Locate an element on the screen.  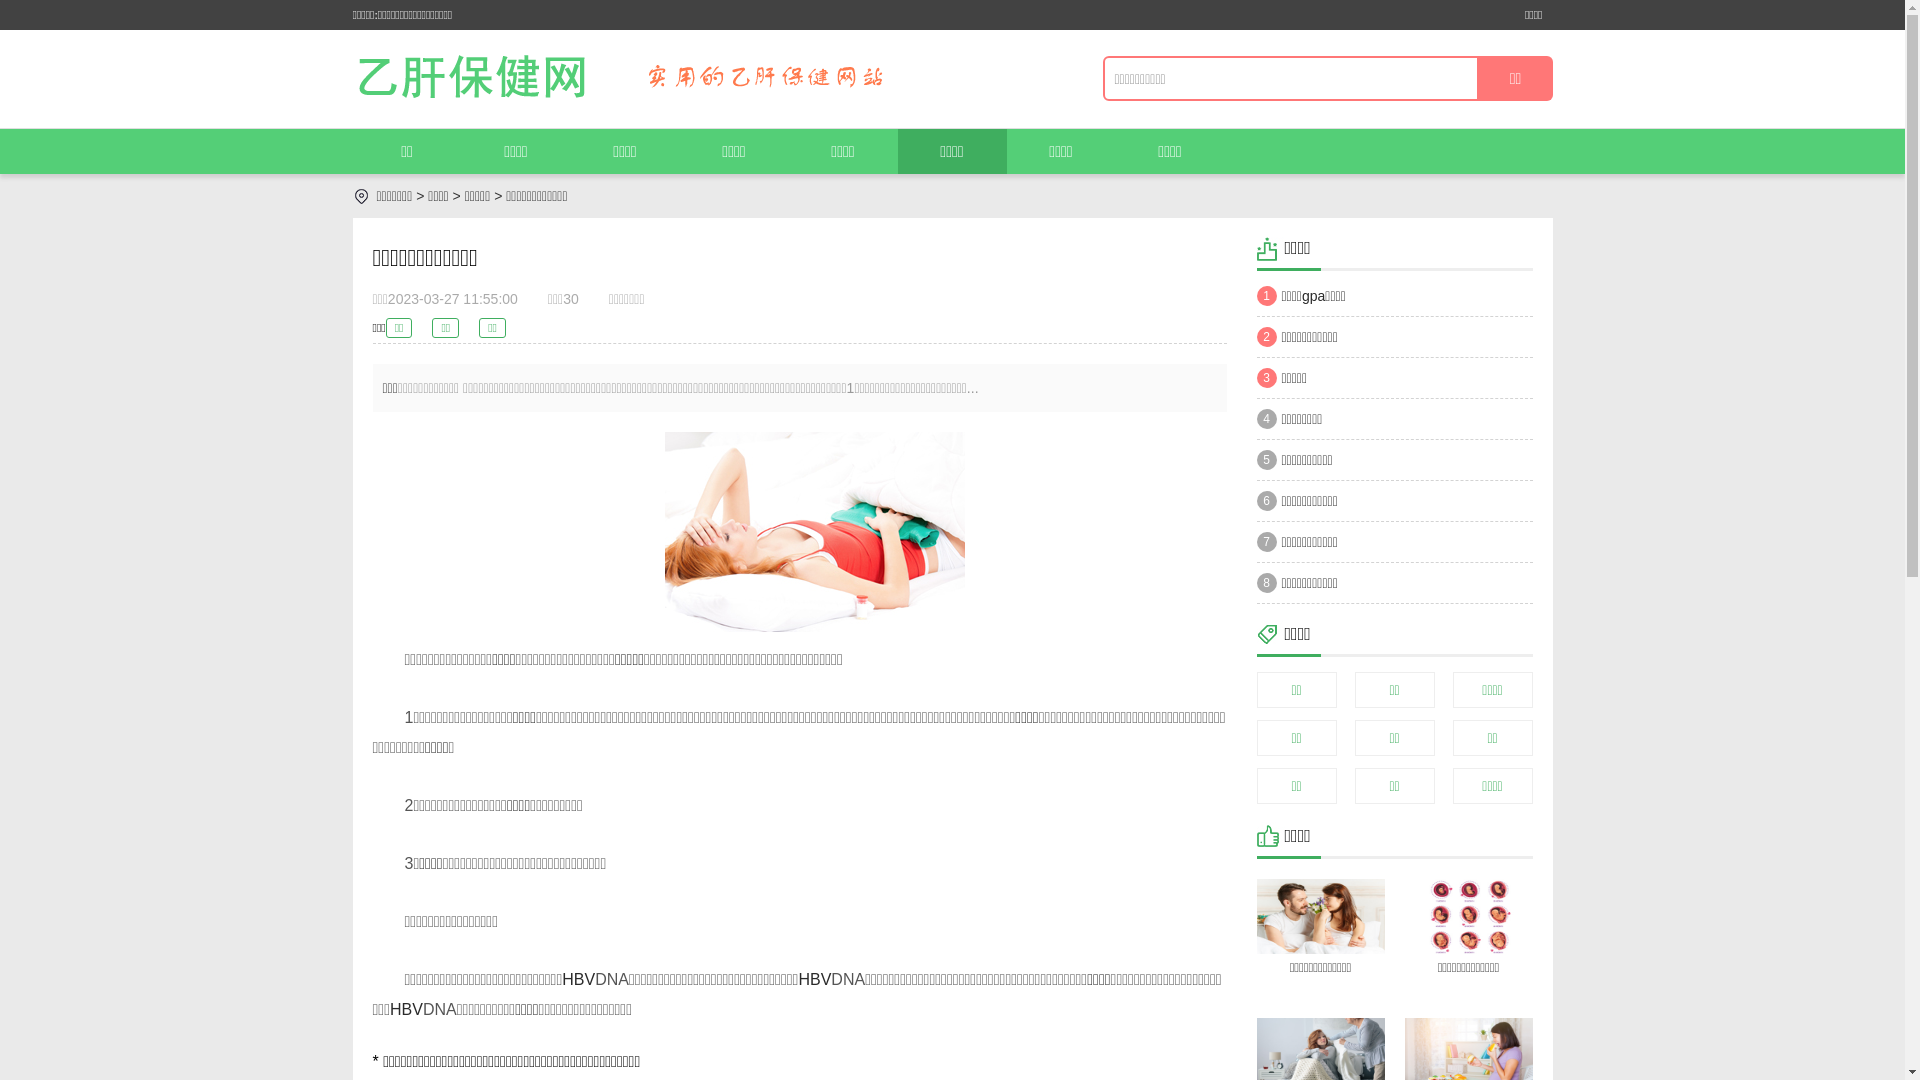
HBV is located at coordinates (578, 980).